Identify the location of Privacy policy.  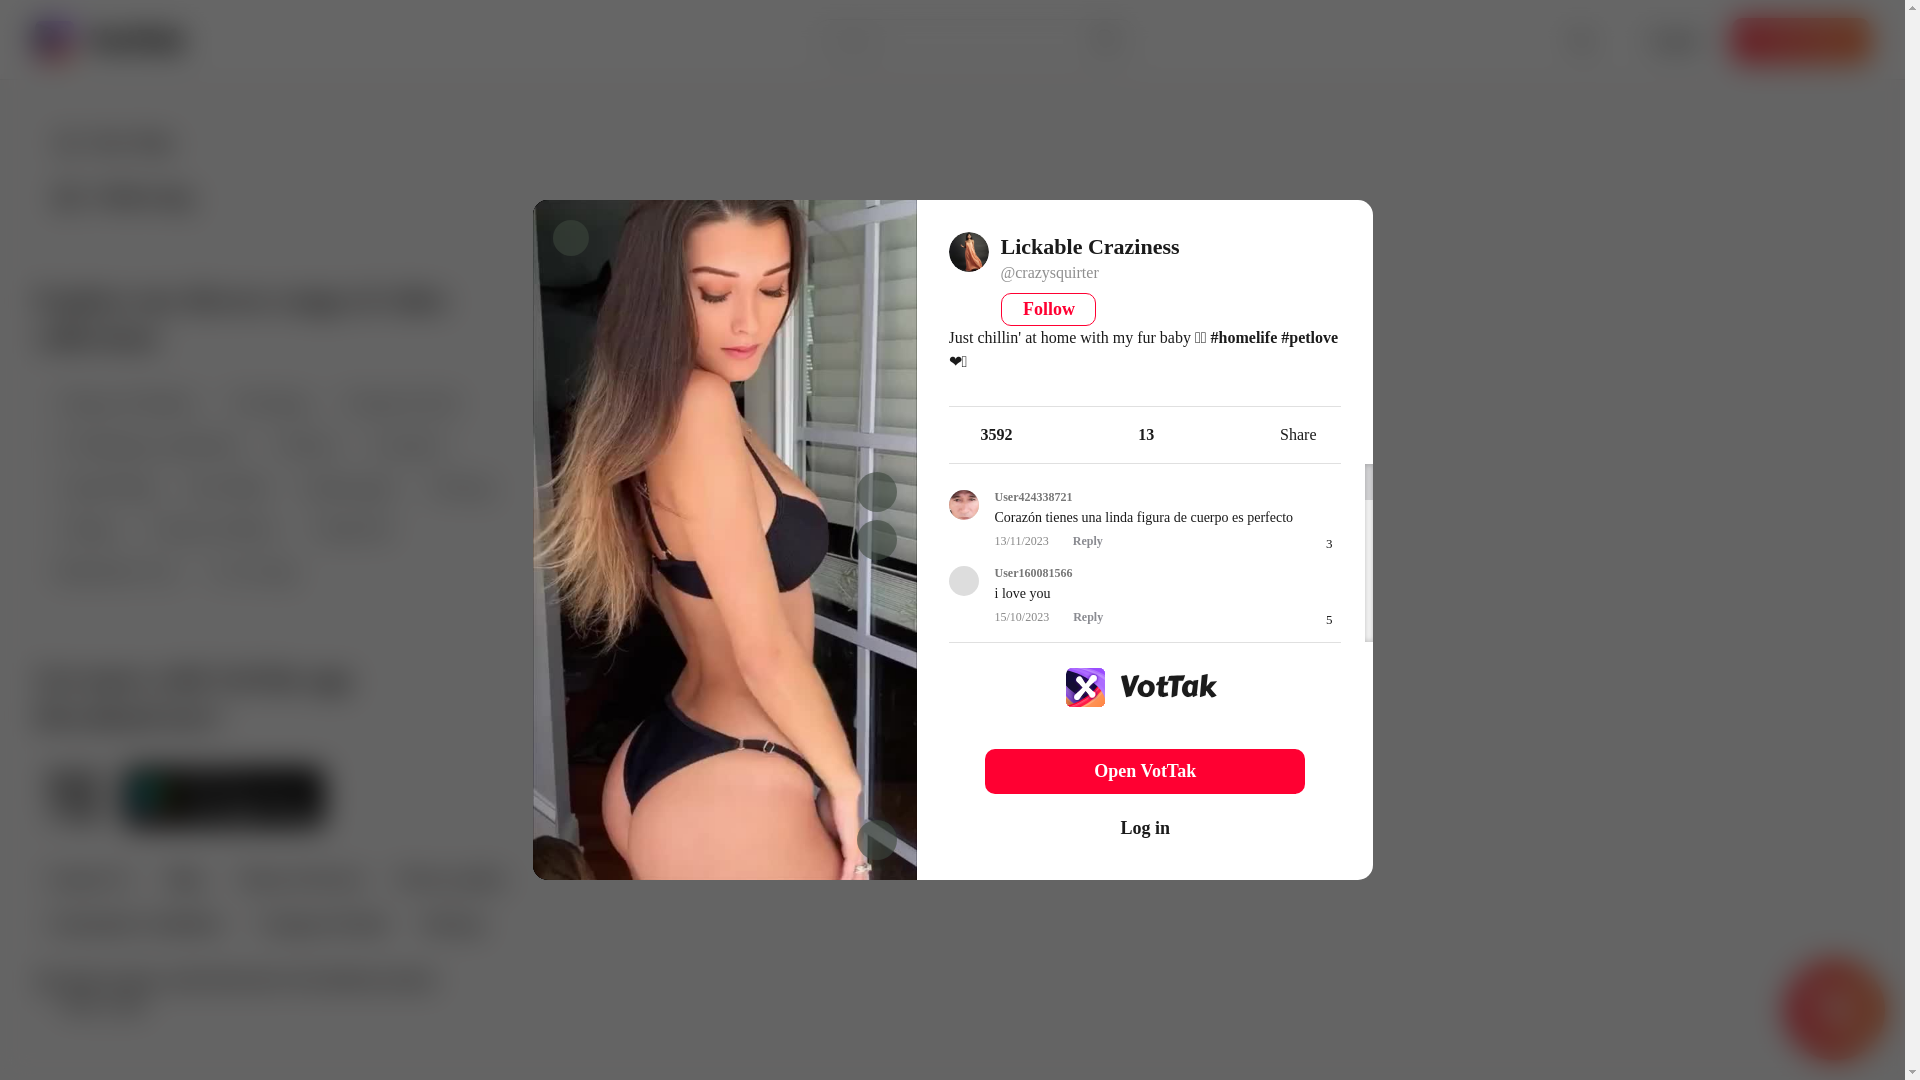
(450, 880).